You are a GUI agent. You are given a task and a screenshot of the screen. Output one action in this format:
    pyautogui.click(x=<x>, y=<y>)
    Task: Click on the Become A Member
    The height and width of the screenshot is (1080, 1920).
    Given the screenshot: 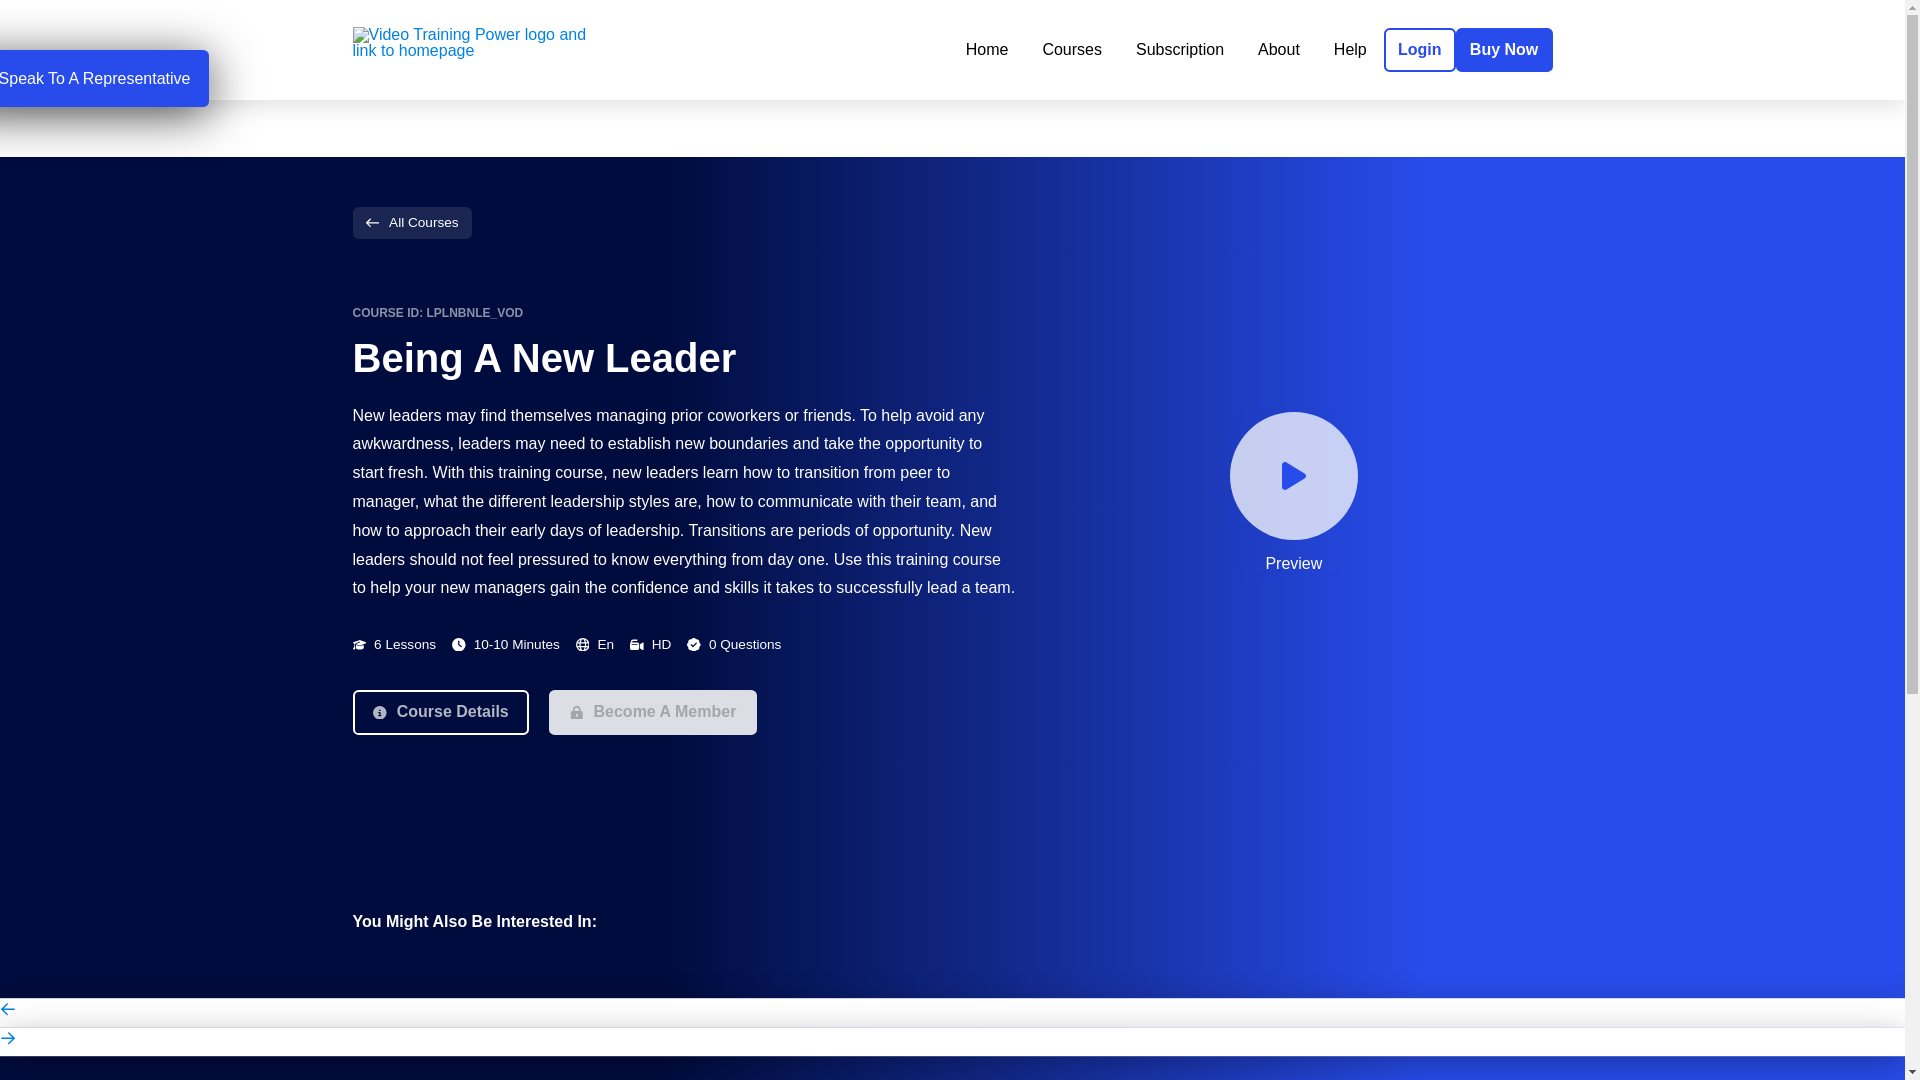 What is the action you would take?
    pyautogui.click(x=652, y=712)
    